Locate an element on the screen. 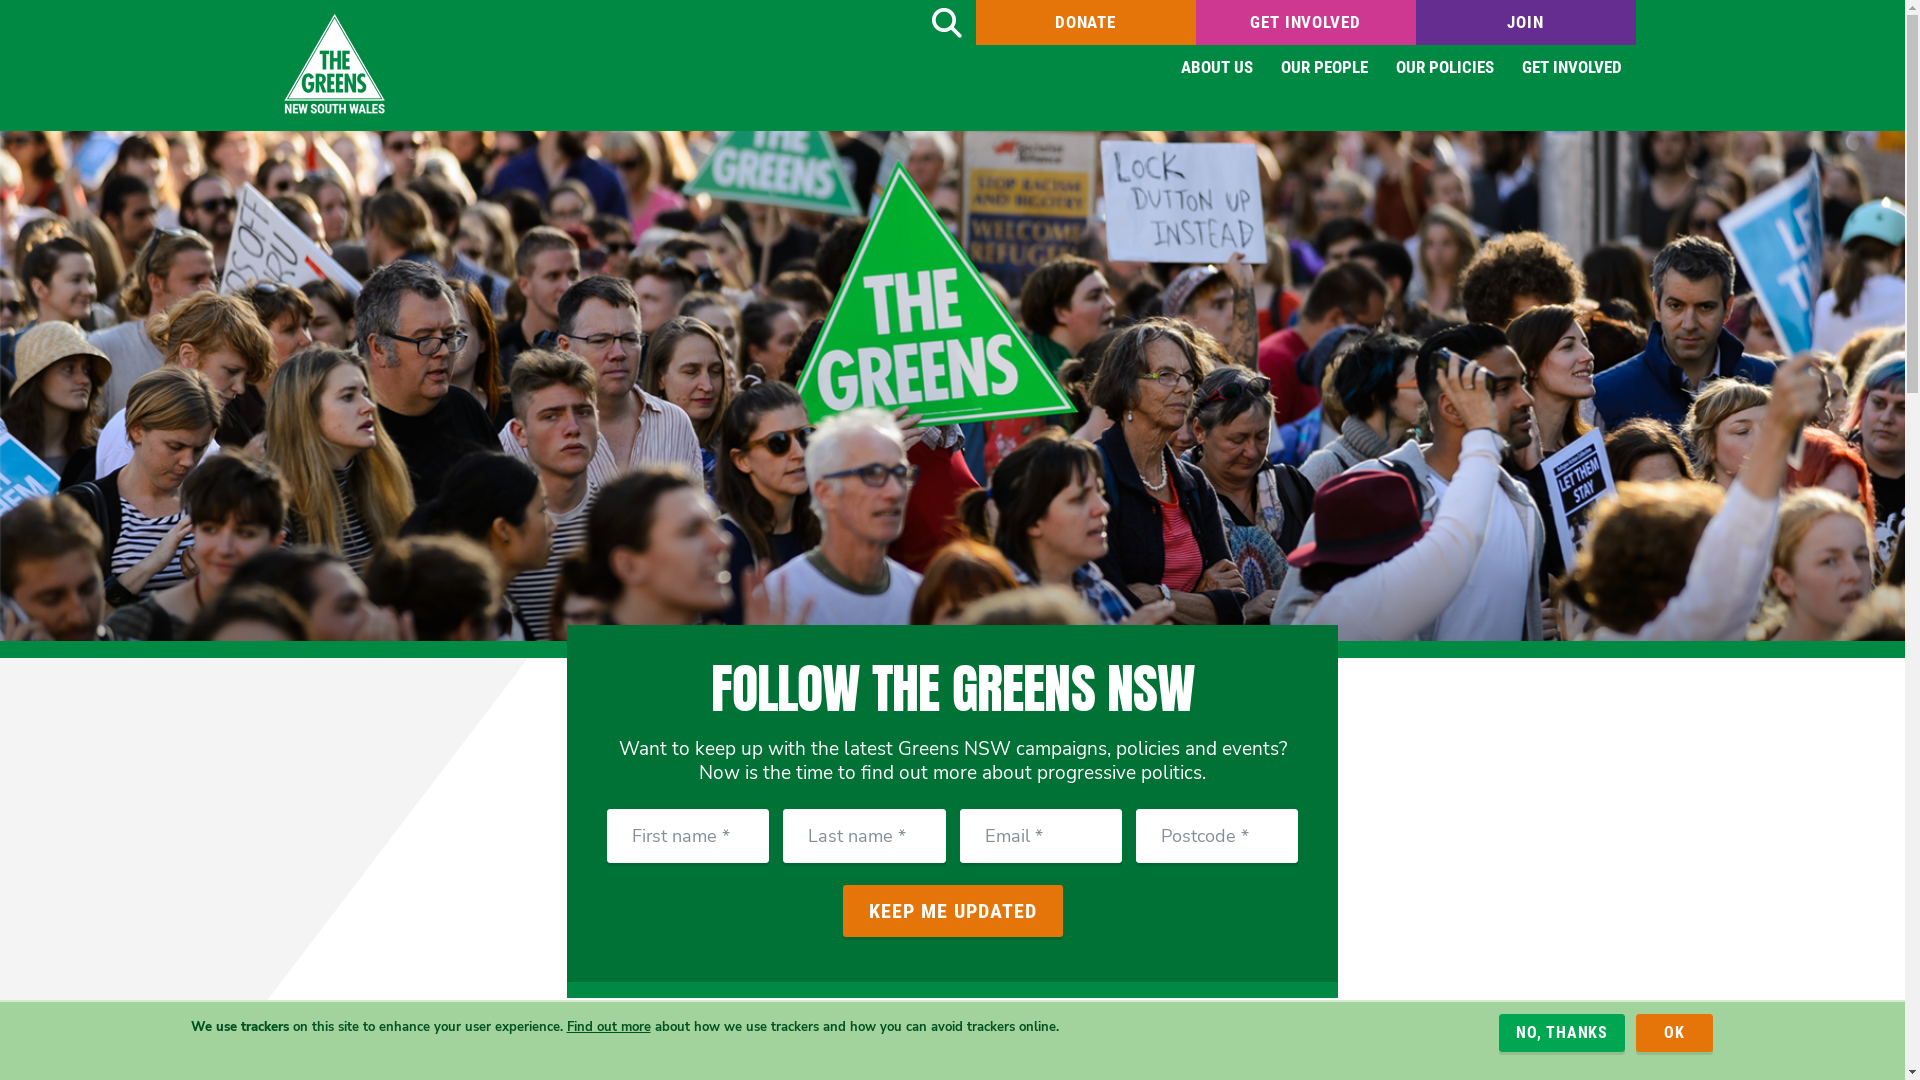 The image size is (1920, 1080). JOIN is located at coordinates (1526, 22).